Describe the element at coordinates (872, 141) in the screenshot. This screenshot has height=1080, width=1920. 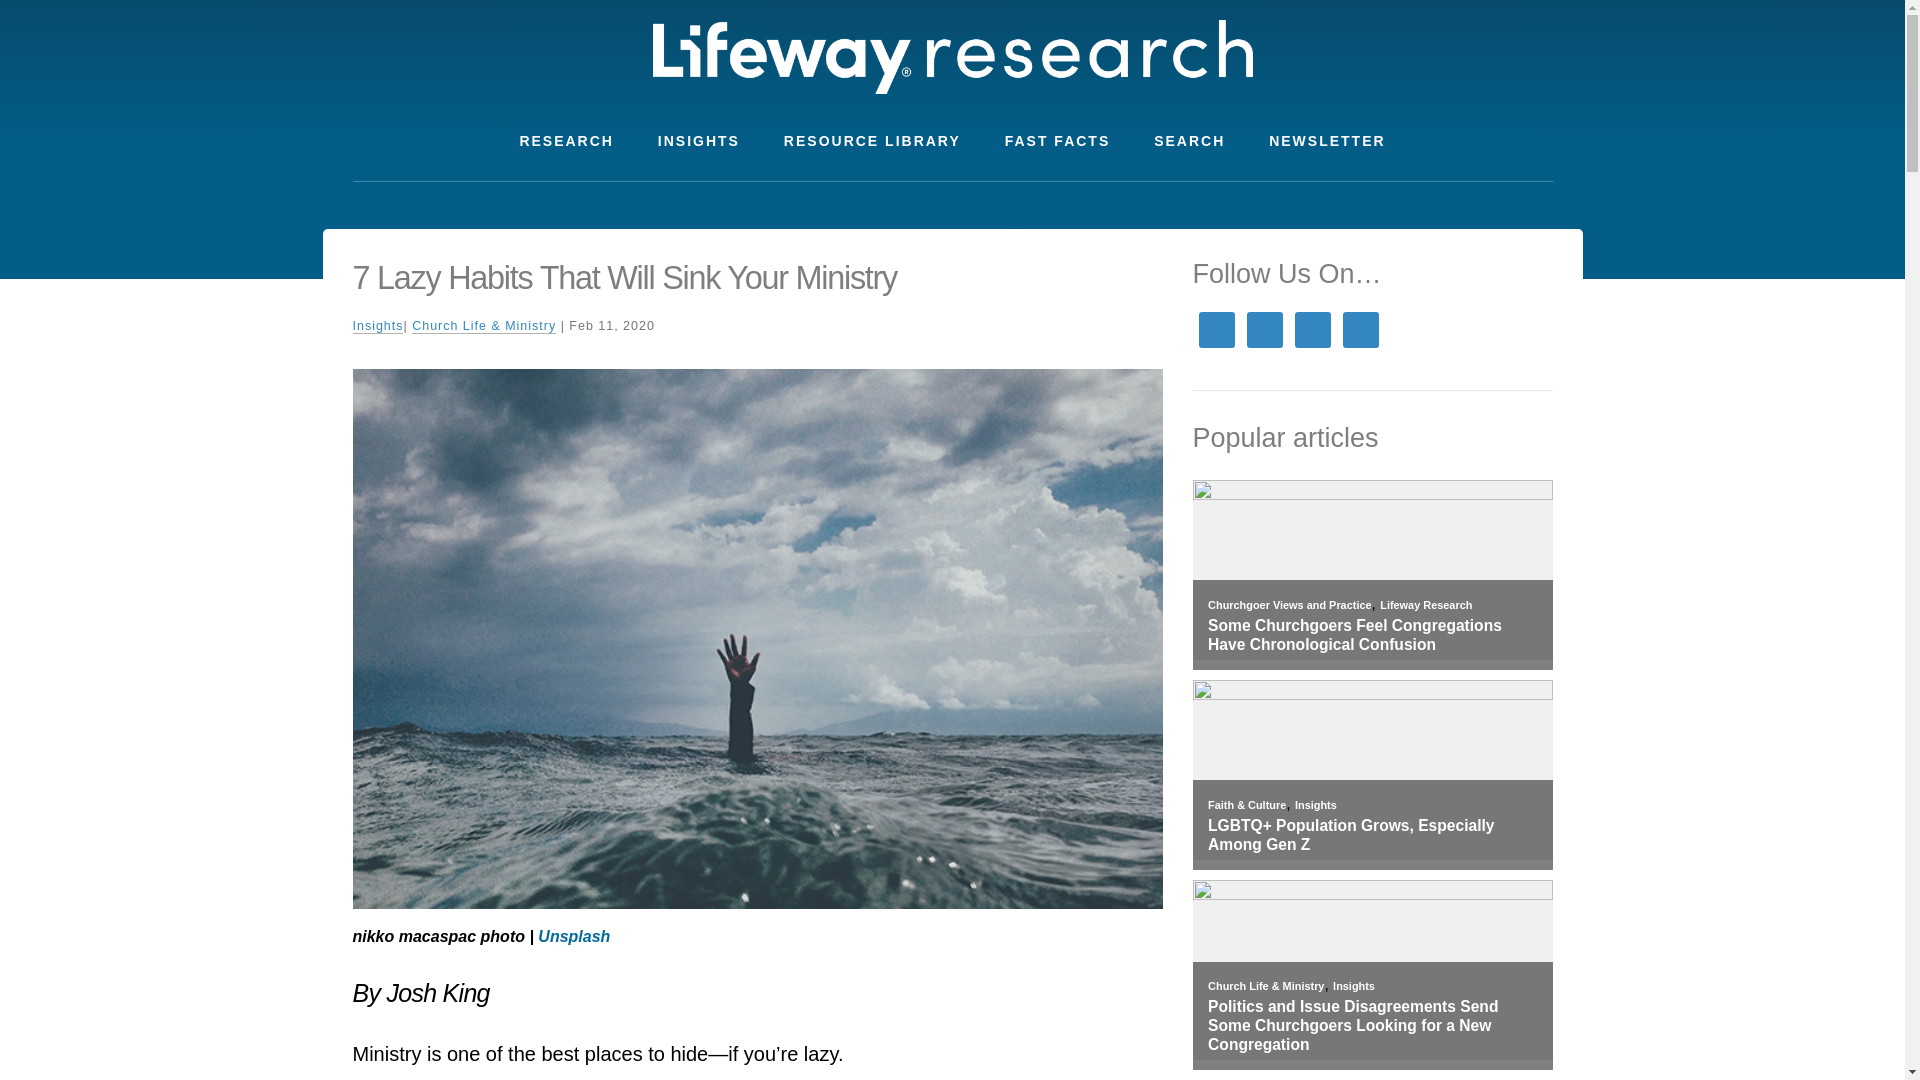
I see `RESOURCE LIBRARY` at that location.